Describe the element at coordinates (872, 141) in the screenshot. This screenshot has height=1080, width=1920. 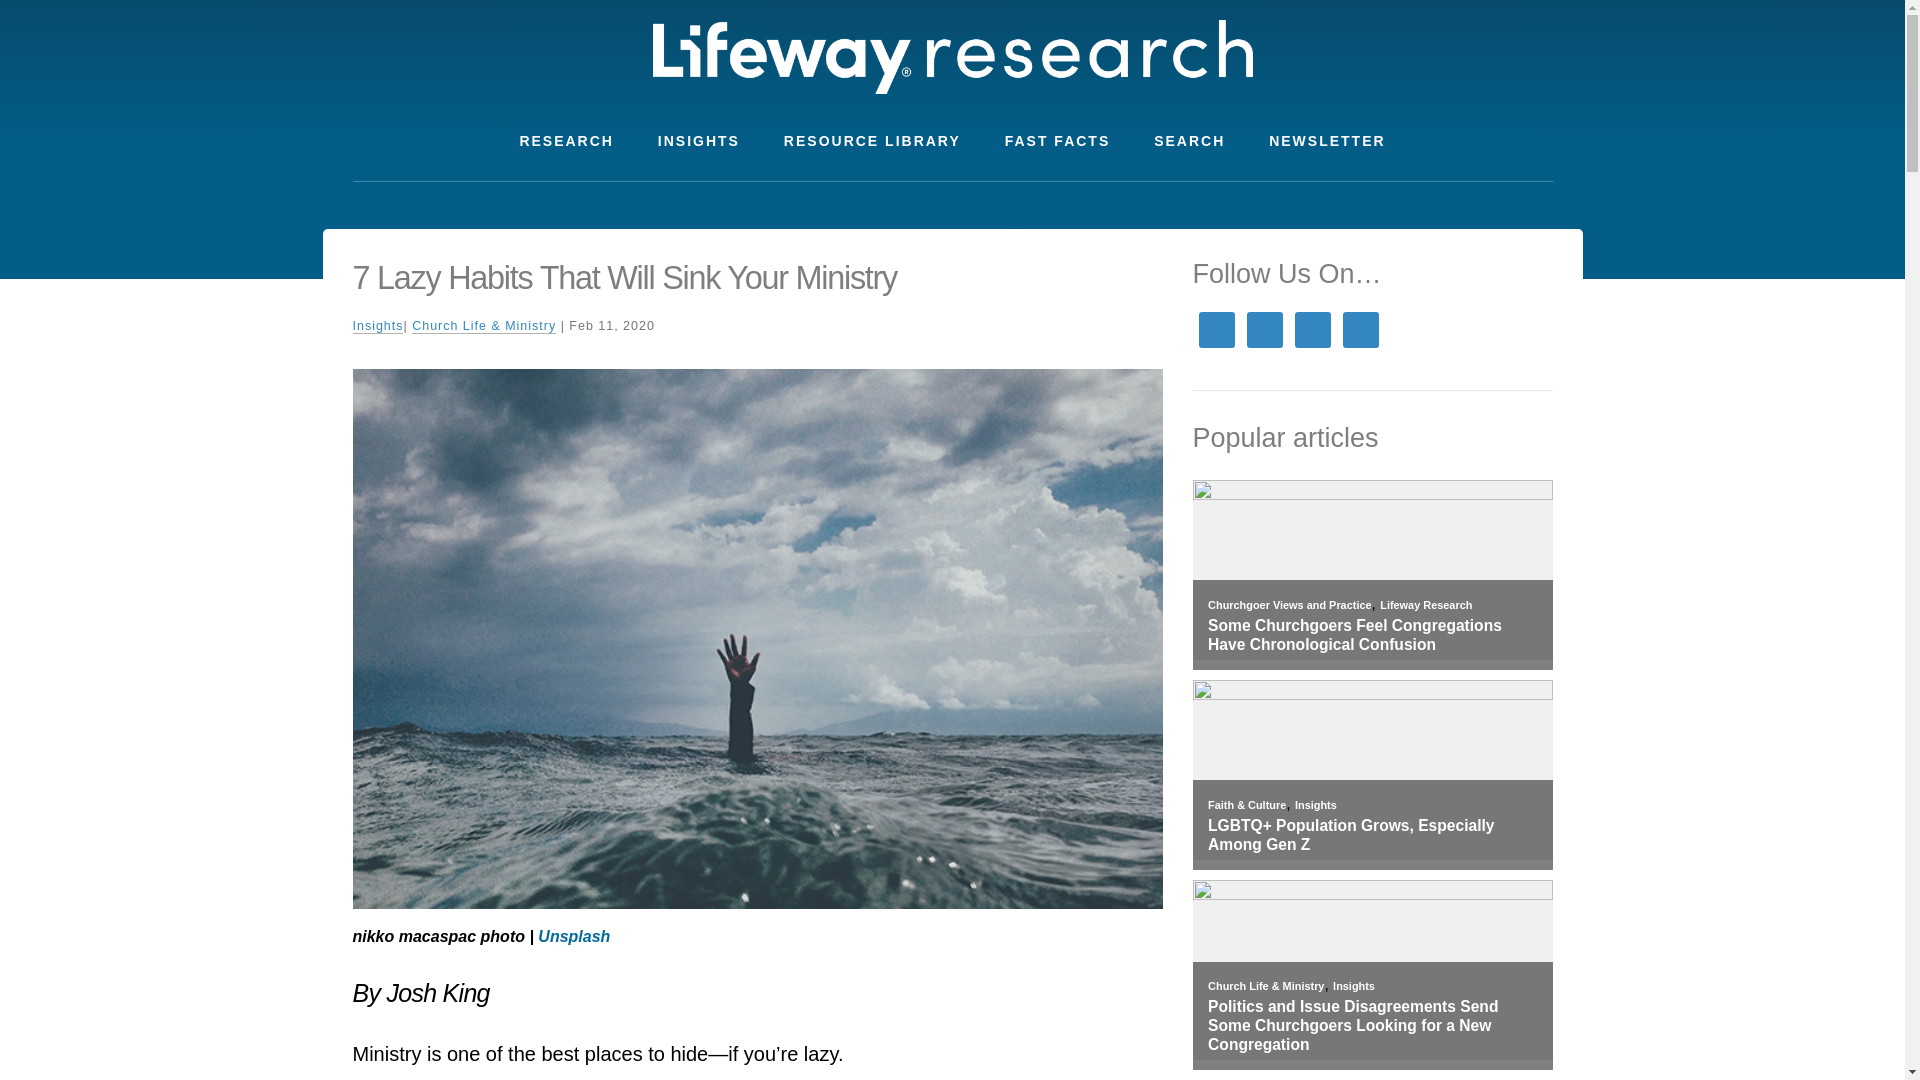
I see `RESOURCE LIBRARY` at that location.